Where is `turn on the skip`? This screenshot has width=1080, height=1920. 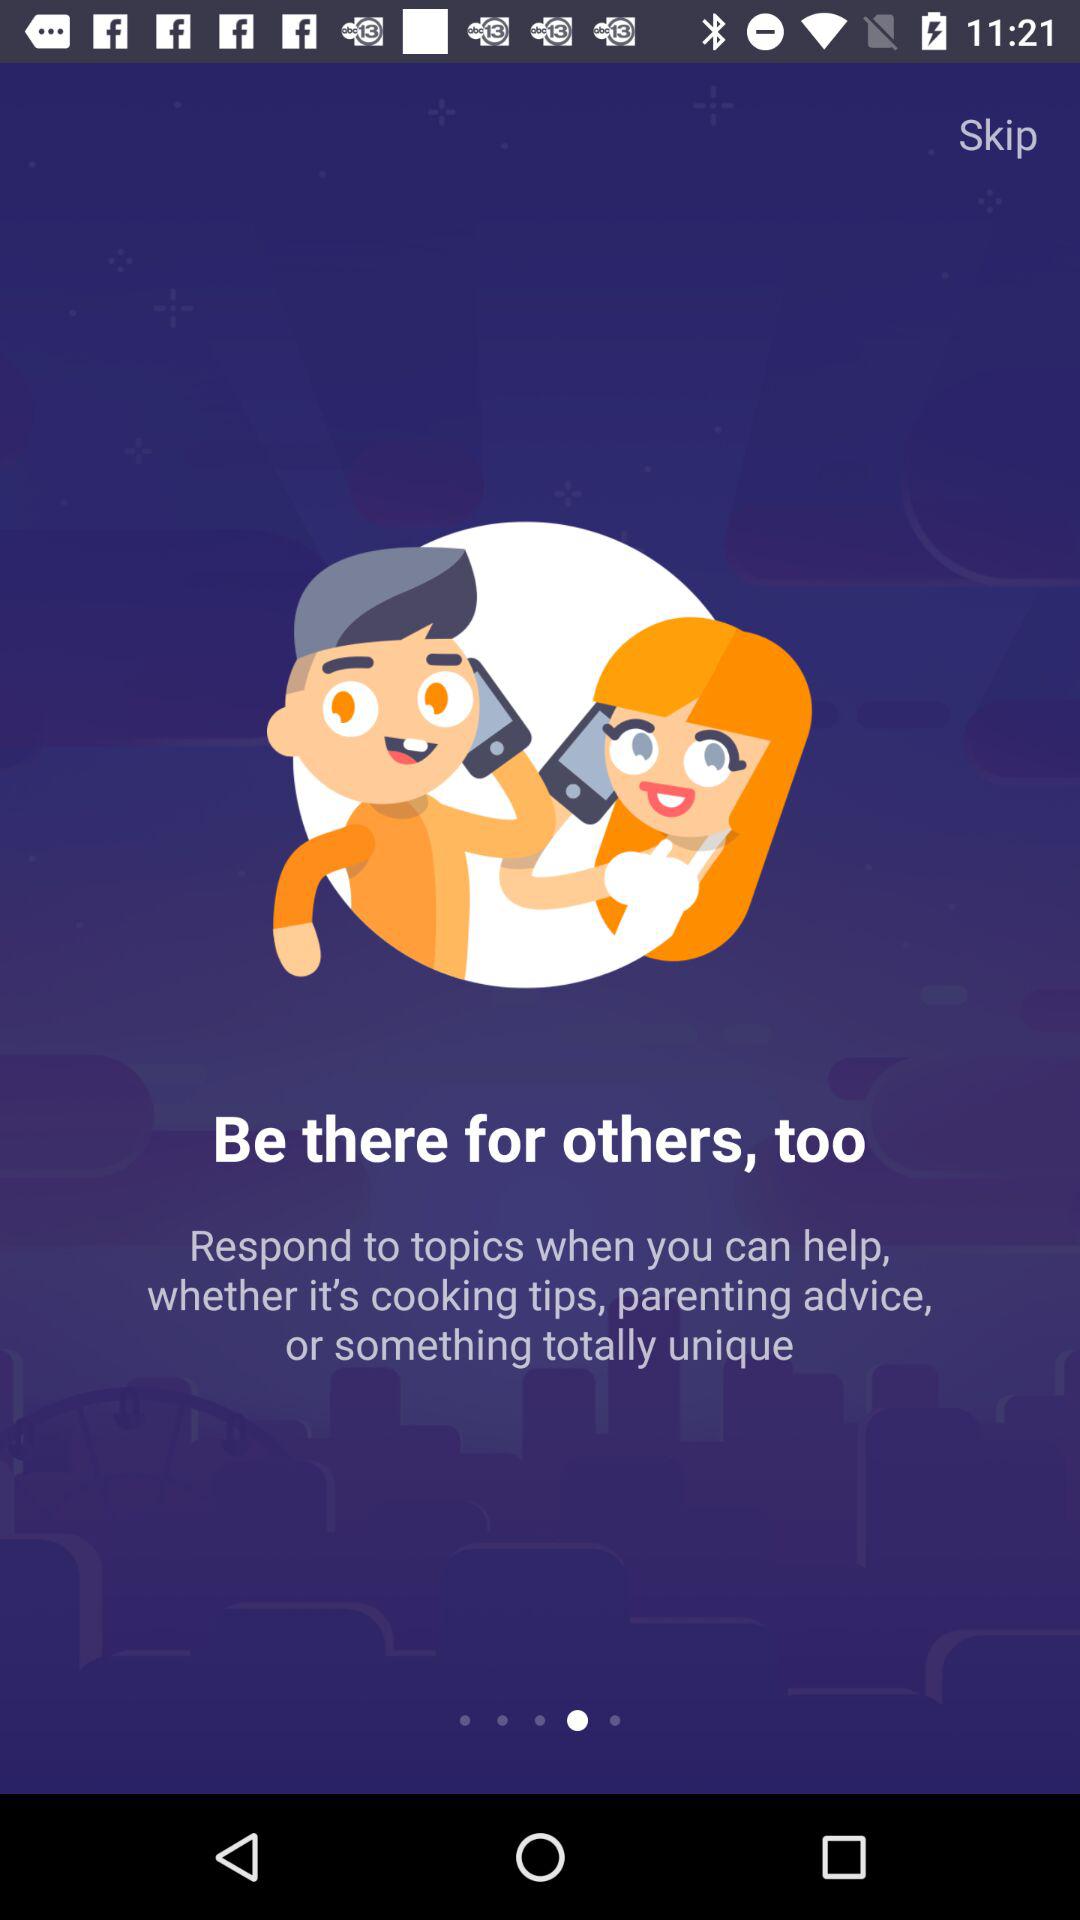
turn on the skip is located at coordinates (998, 132).